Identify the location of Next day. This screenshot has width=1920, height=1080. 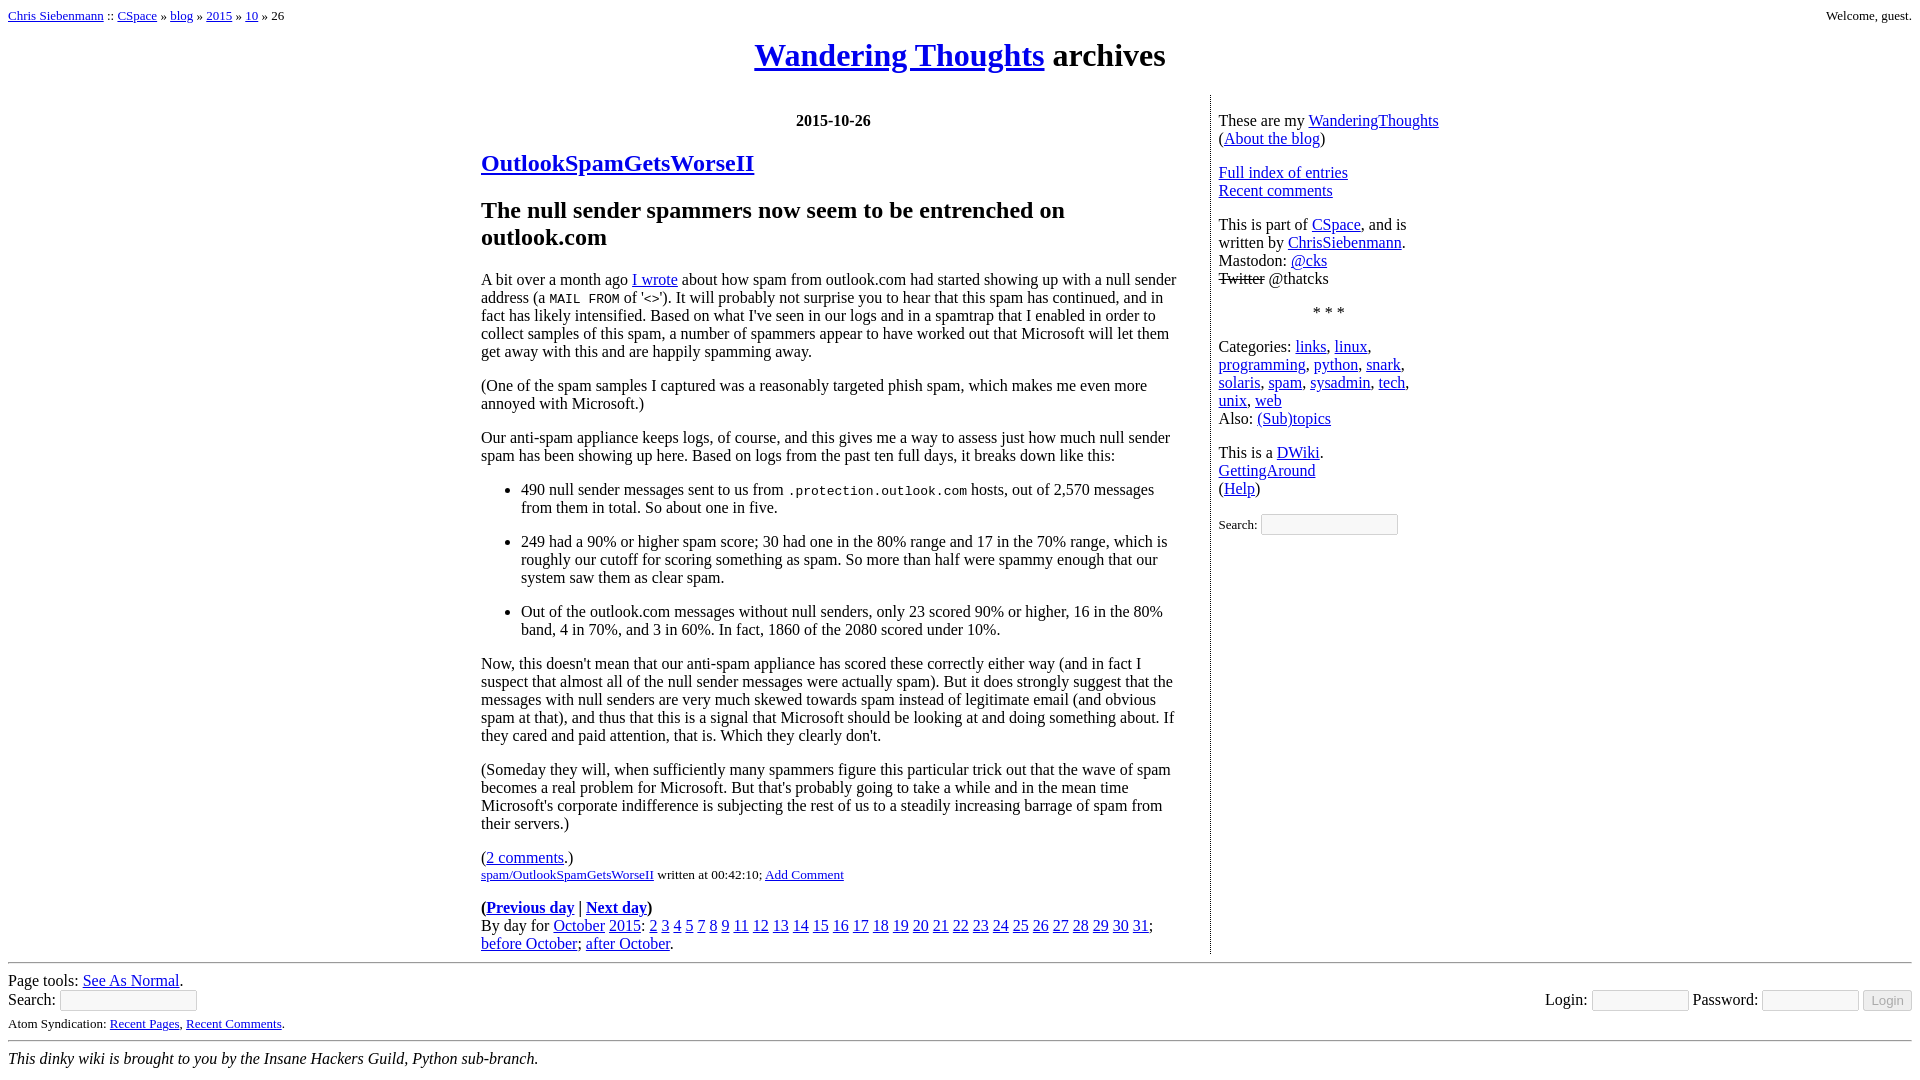
(616, 906).